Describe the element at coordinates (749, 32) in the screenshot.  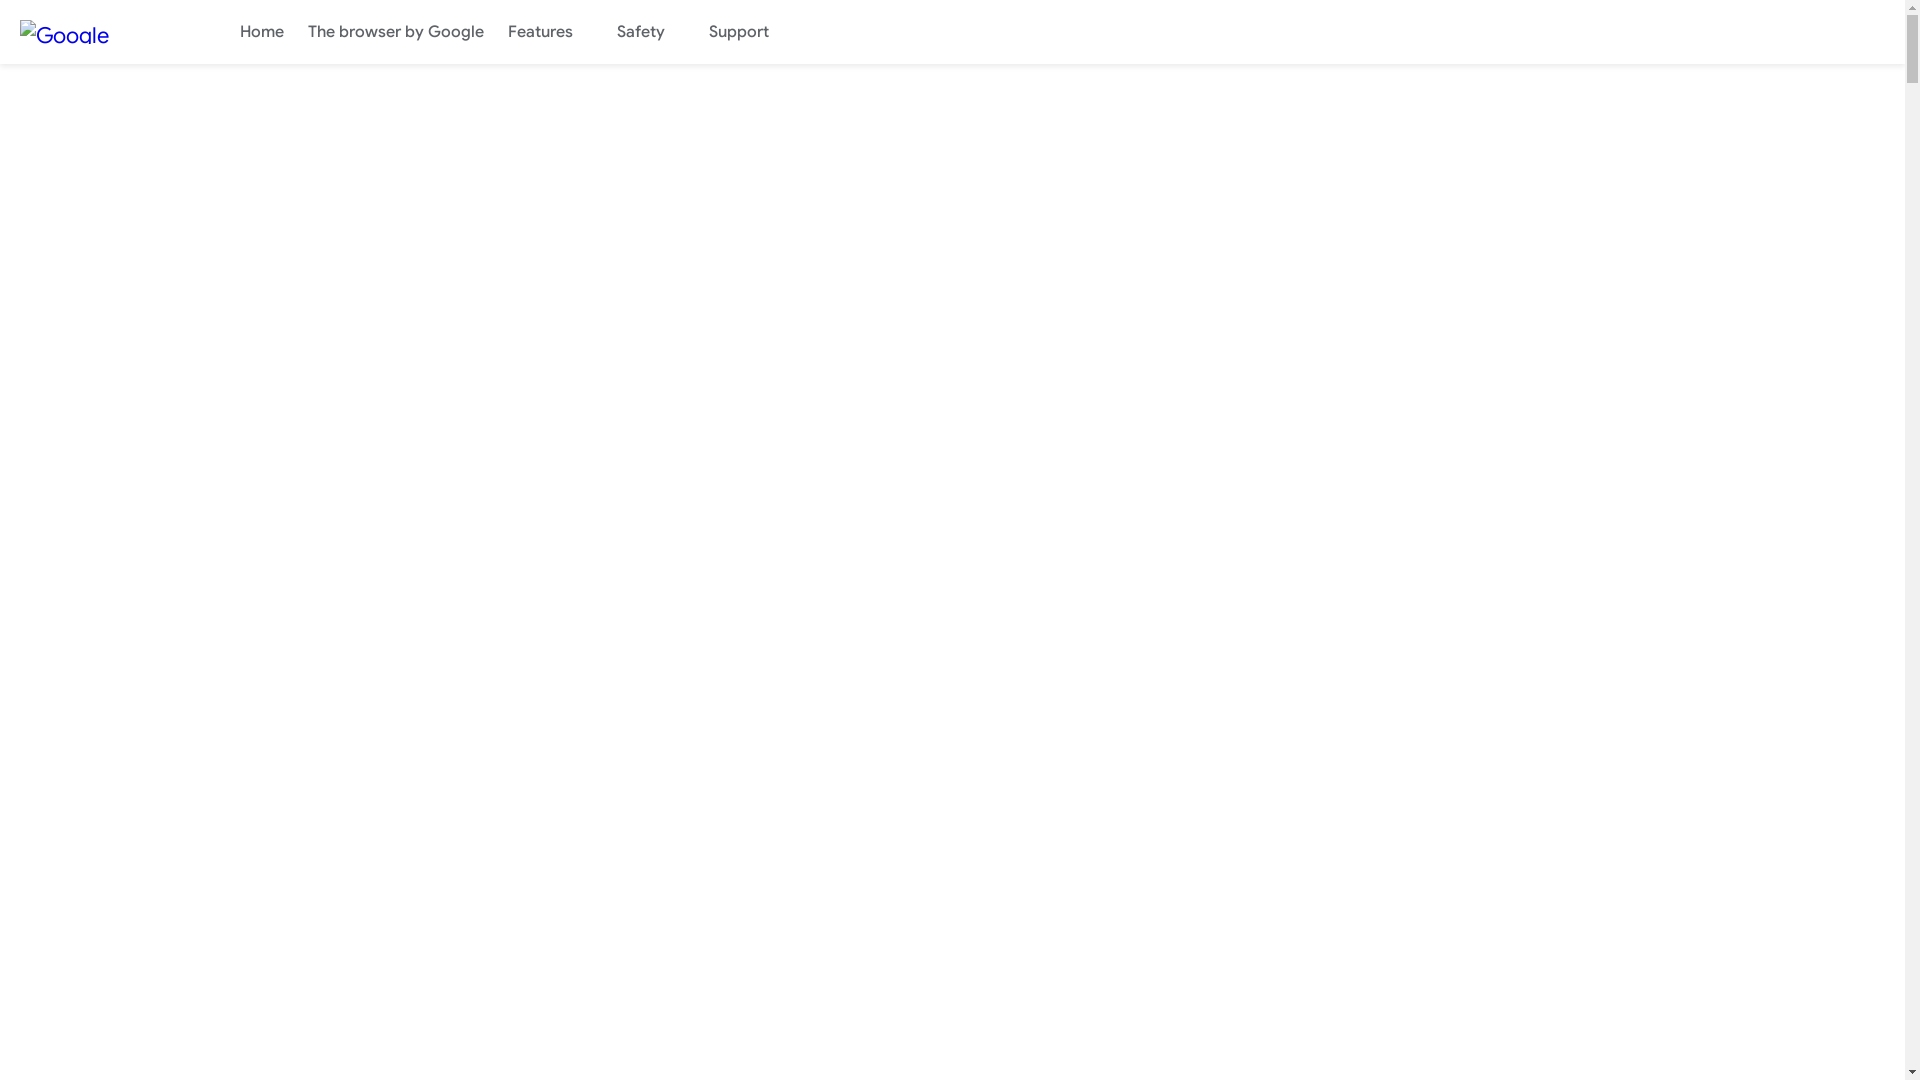
I see `Support` at that location.